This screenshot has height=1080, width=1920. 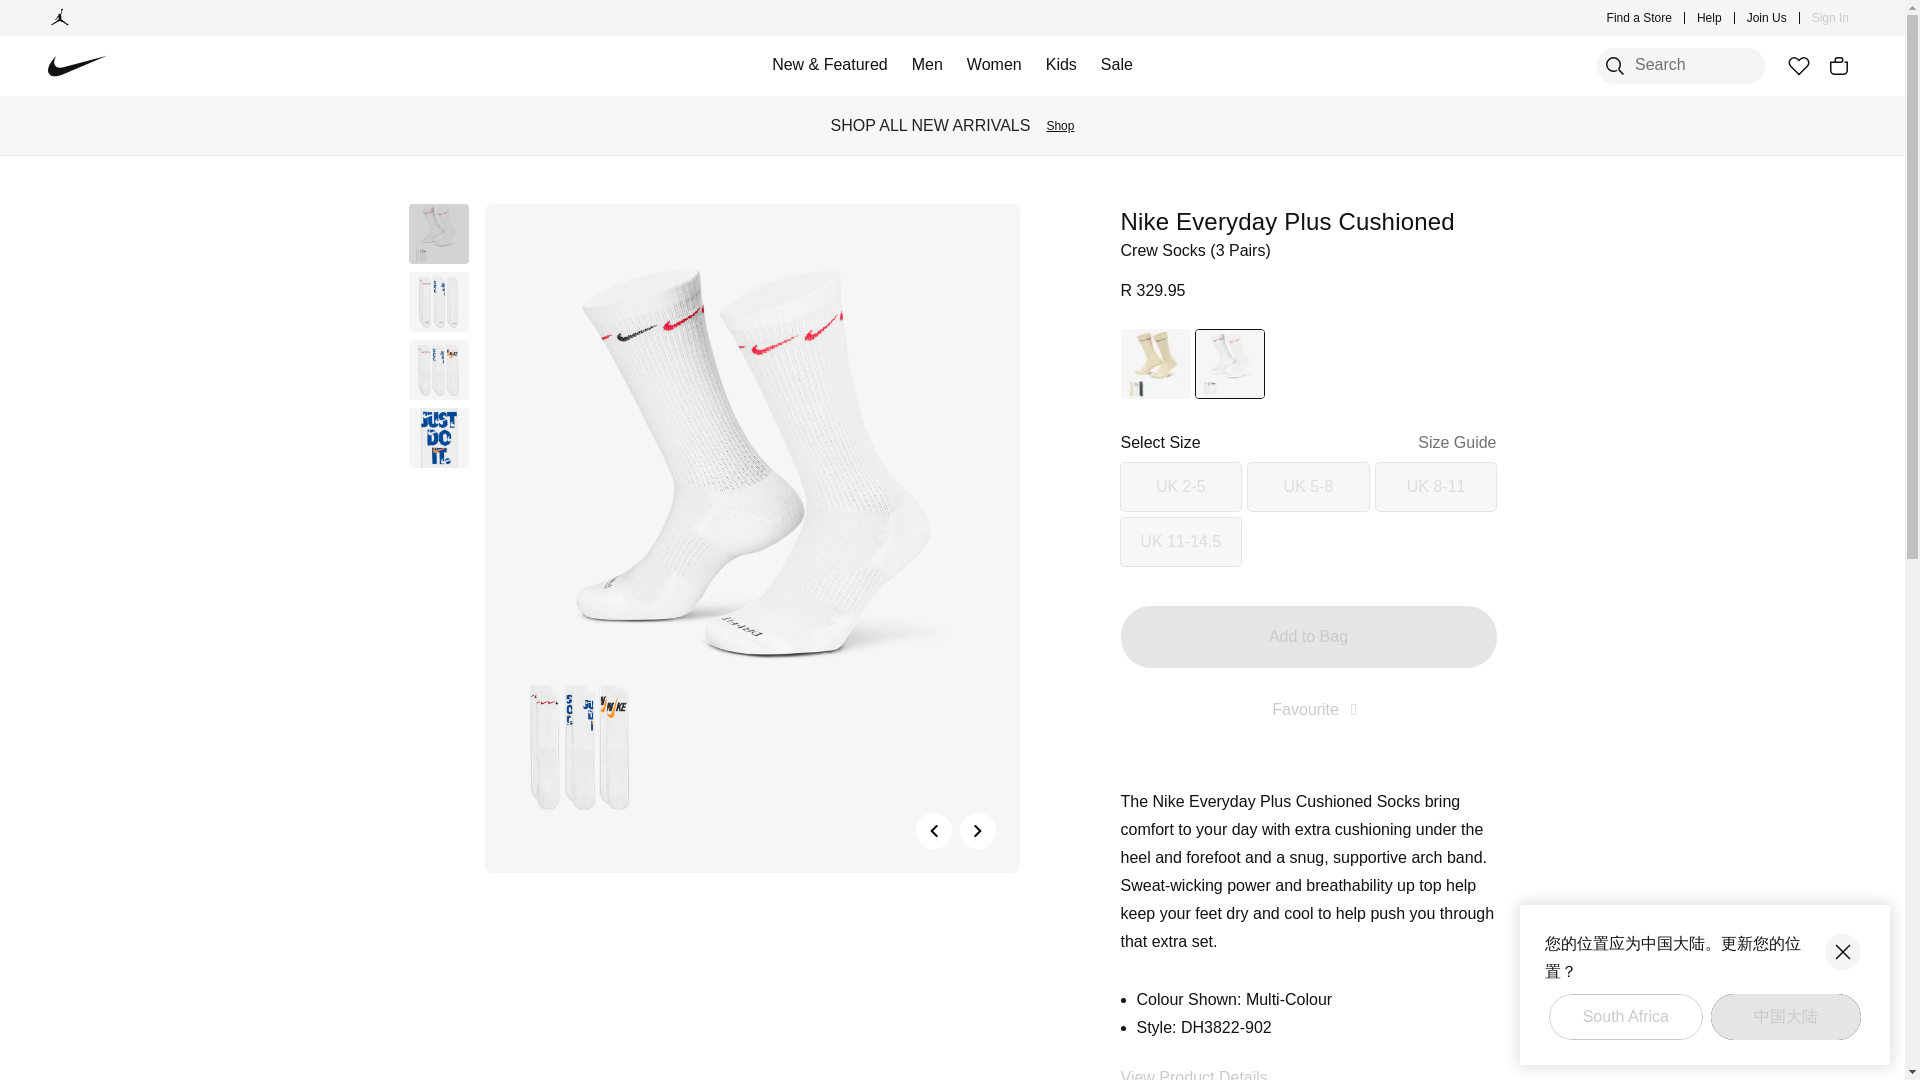 I want to click on Favourites, so click(x=1798, y=66).